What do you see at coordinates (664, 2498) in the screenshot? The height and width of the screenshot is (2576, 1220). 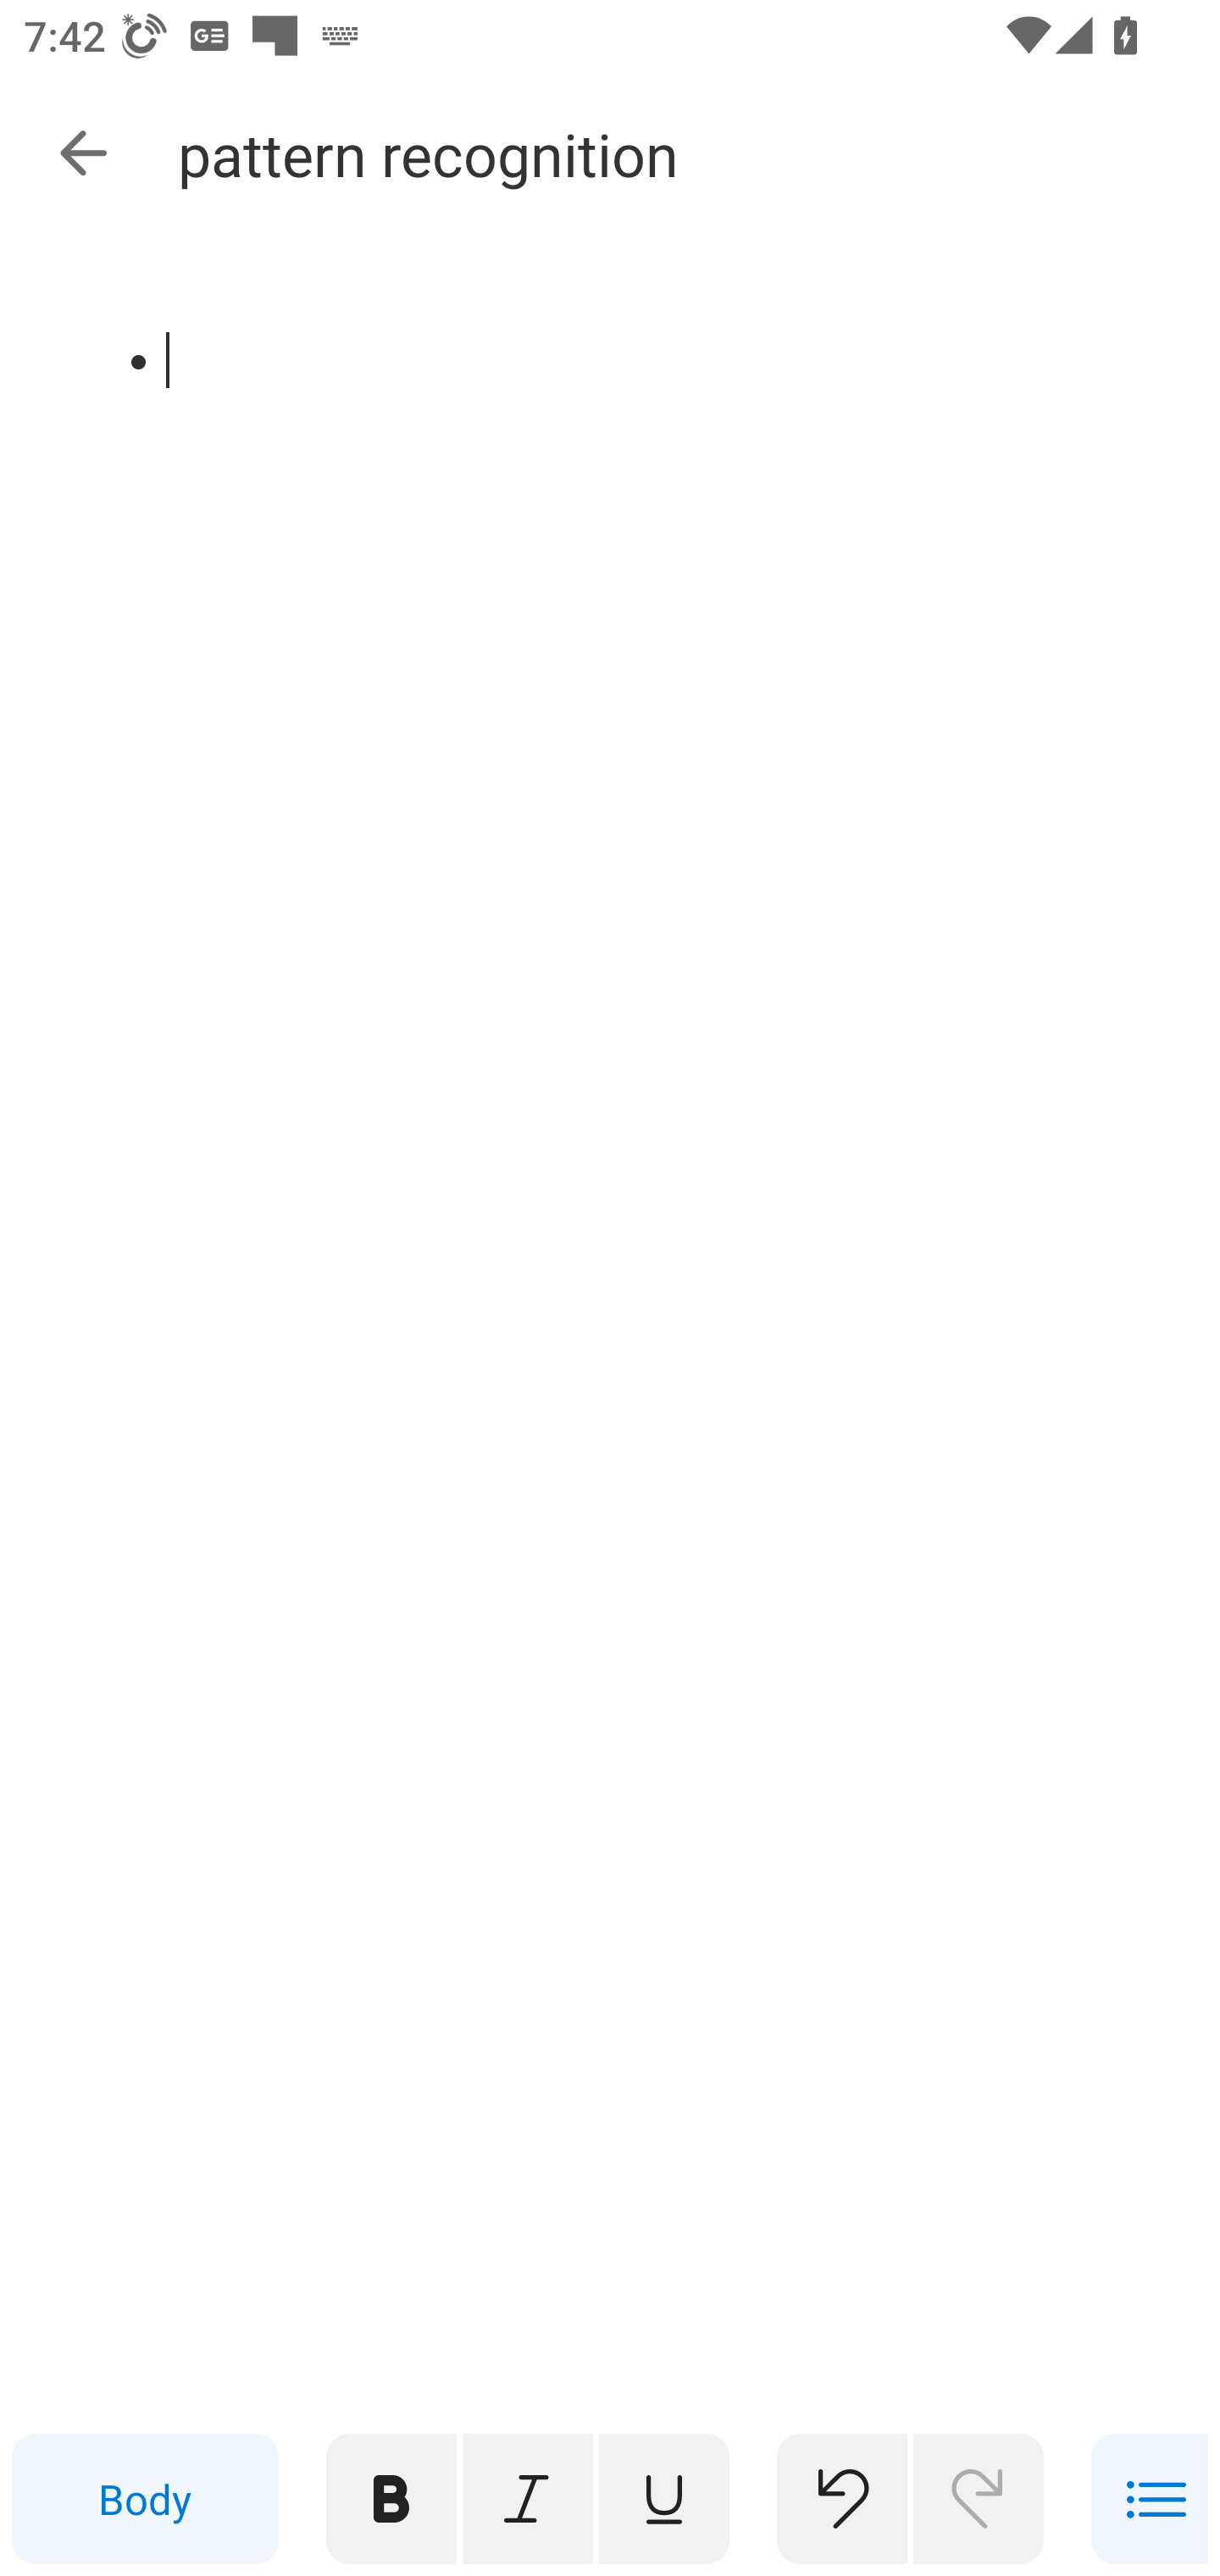 I see `Underline` at bounding box center [664, 2498].